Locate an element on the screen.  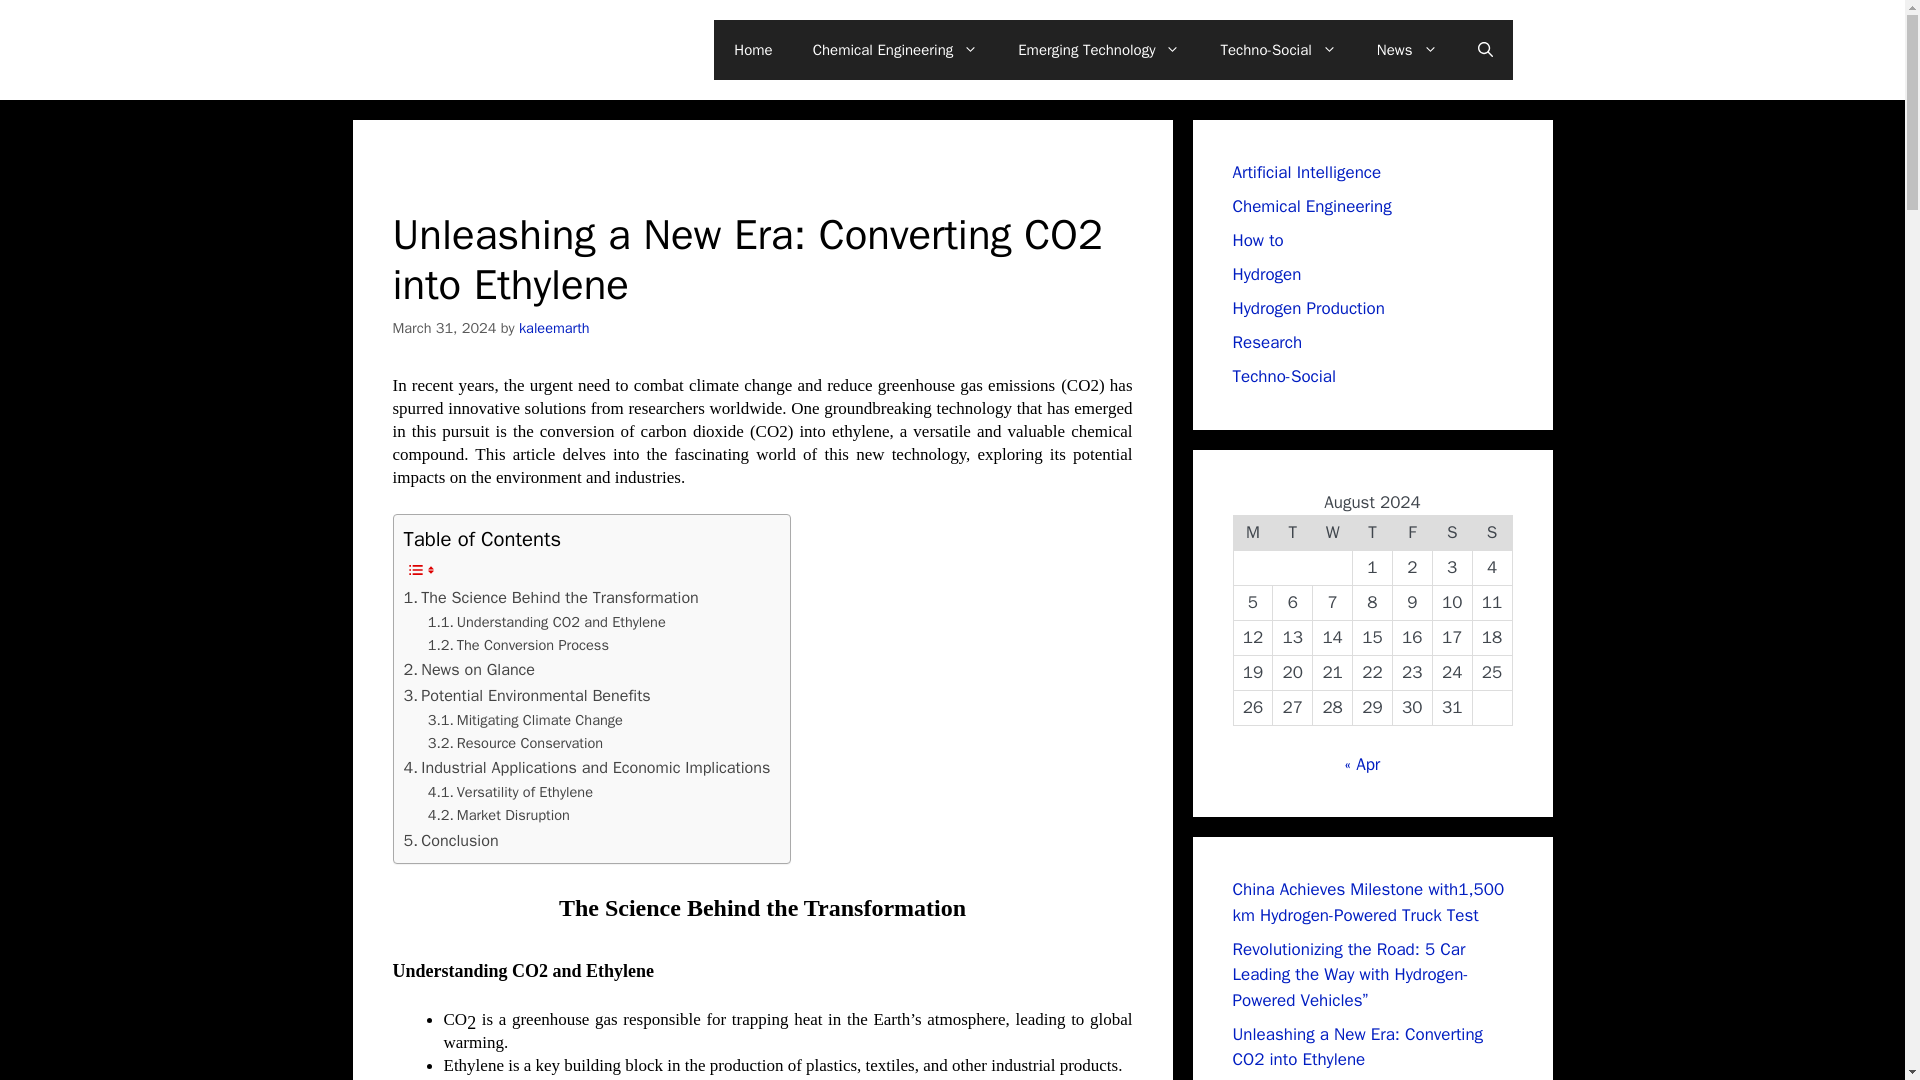
News on Glance is located at coordinates (469, 669).